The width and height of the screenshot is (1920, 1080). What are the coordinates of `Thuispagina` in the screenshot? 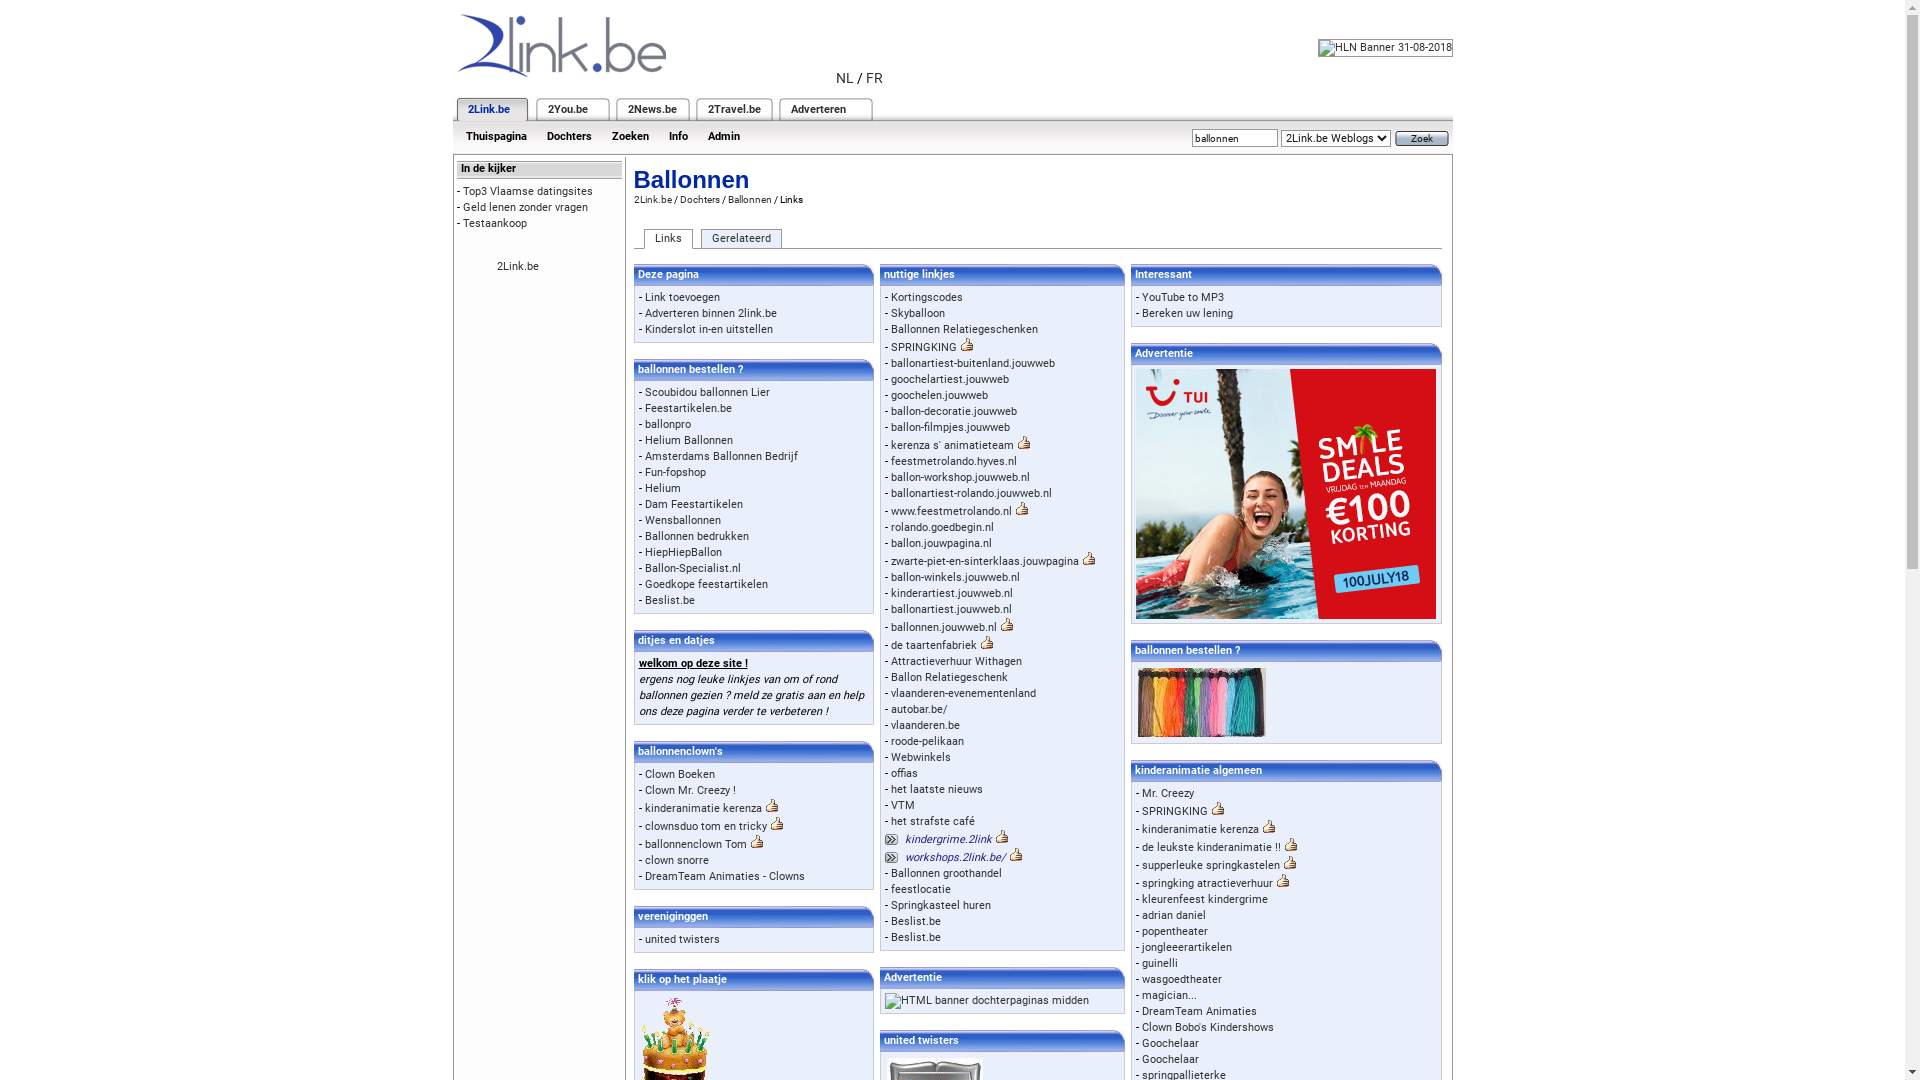 It's located at (496, 136).